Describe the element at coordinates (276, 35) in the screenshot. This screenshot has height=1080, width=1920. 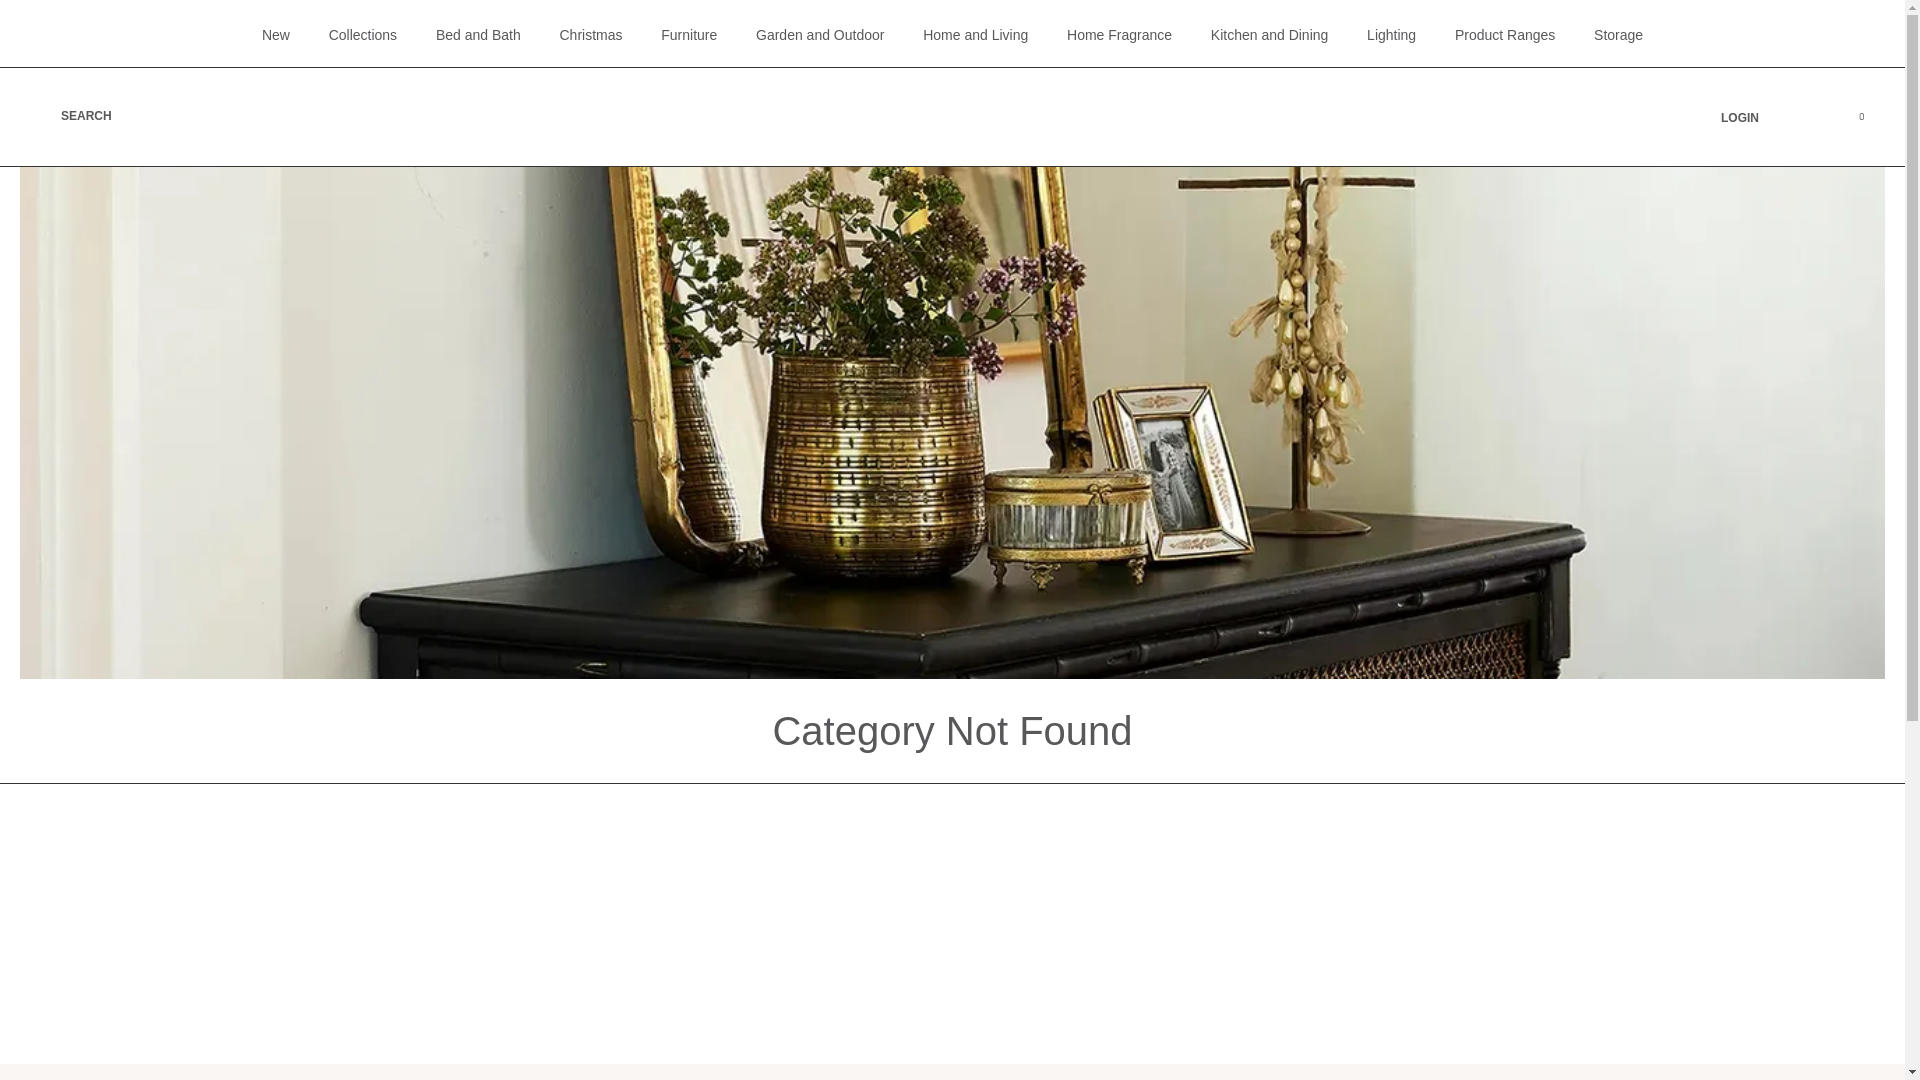
I see `New` at that location.